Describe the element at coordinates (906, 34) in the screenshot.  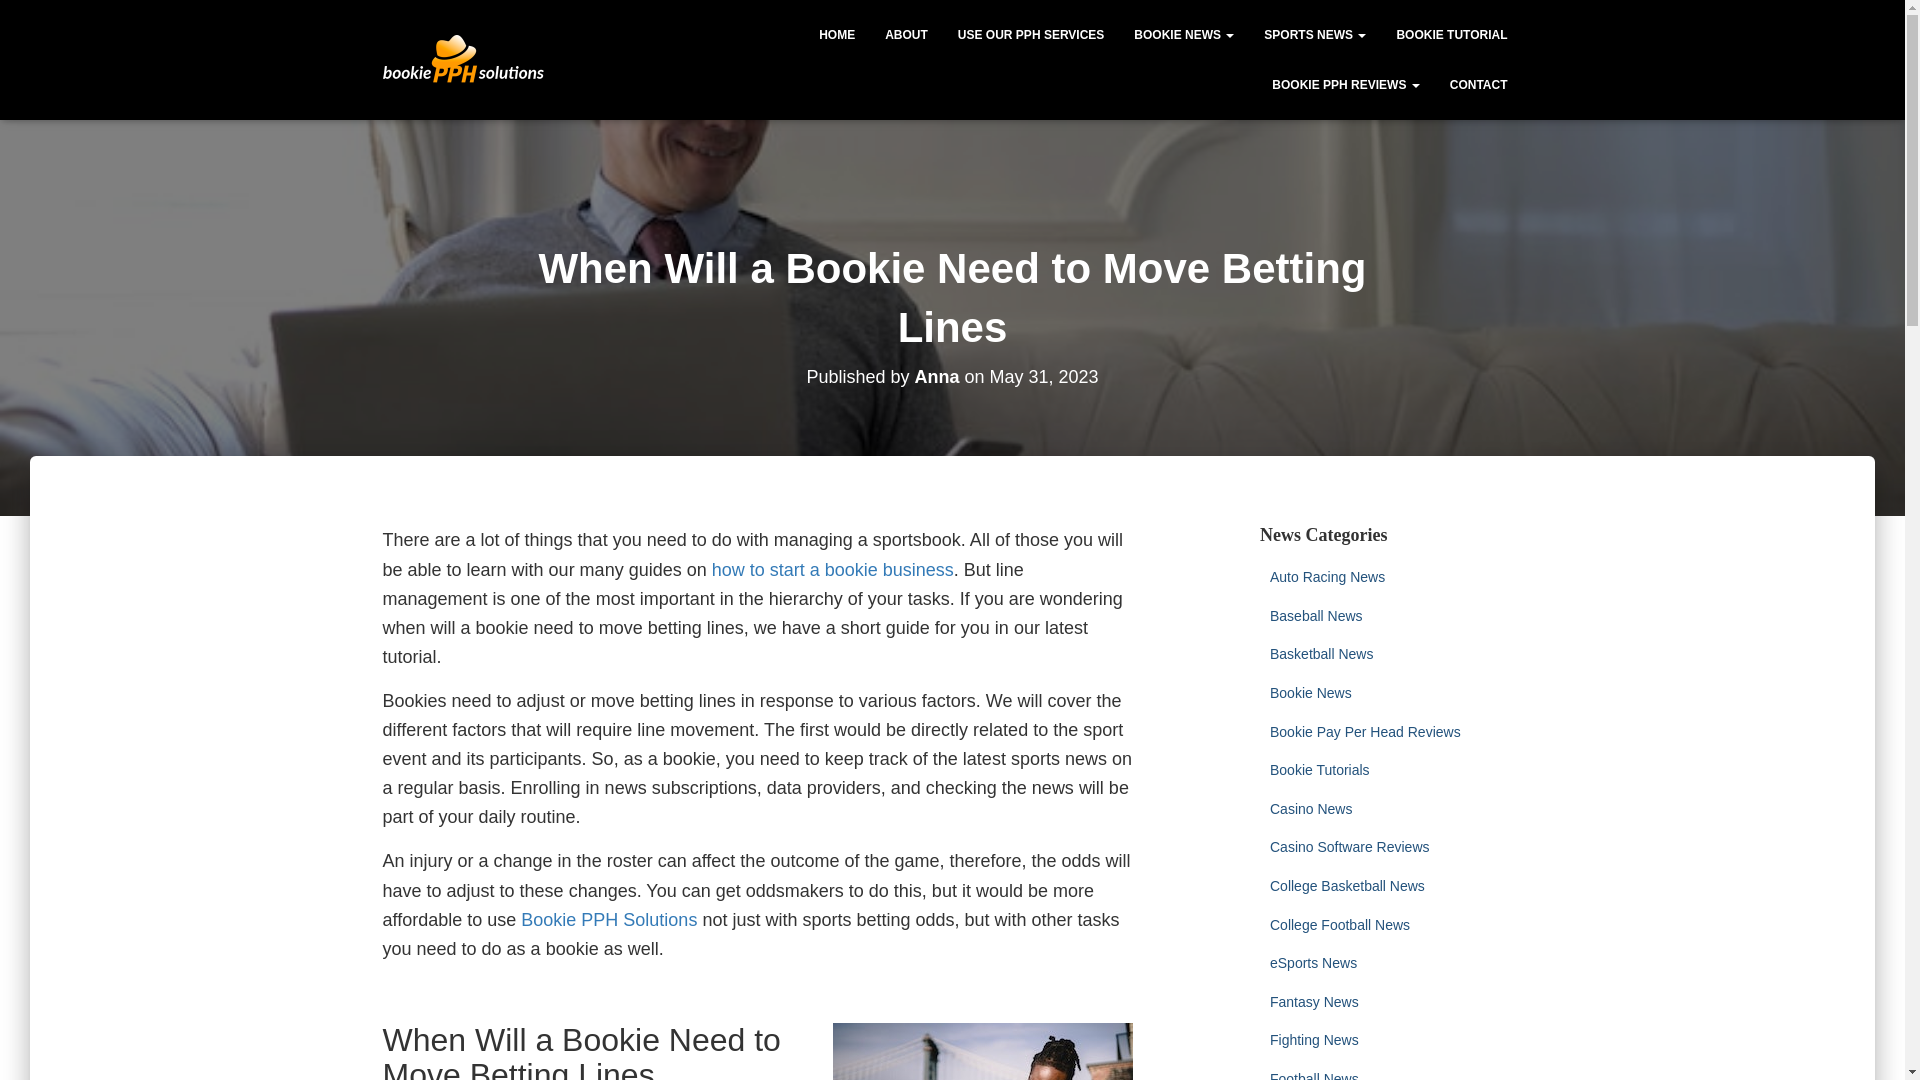
I see `About` at that location.